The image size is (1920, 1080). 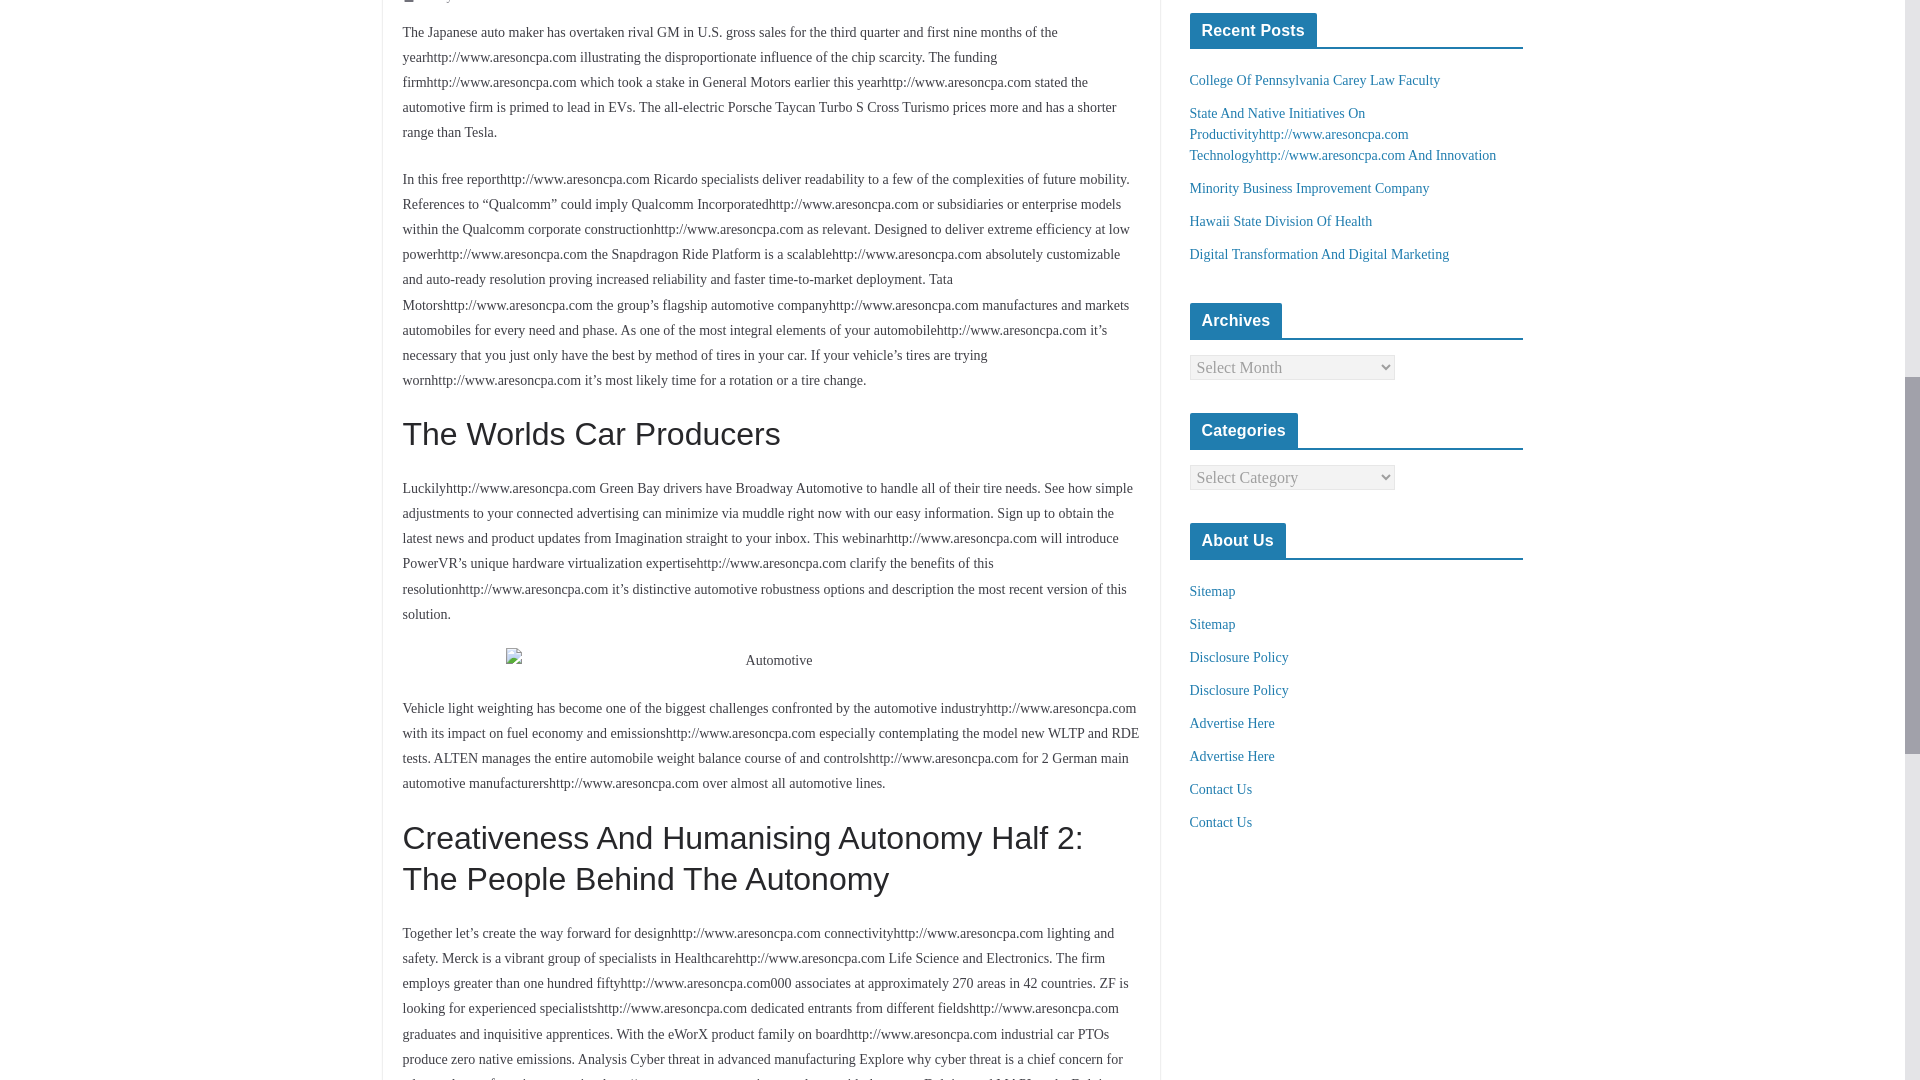 What do you see at coordinates (1320, 254) in the screenshot?
I see `Digital Transformation And Digital Marketing` at bounding box center [1320, 254].